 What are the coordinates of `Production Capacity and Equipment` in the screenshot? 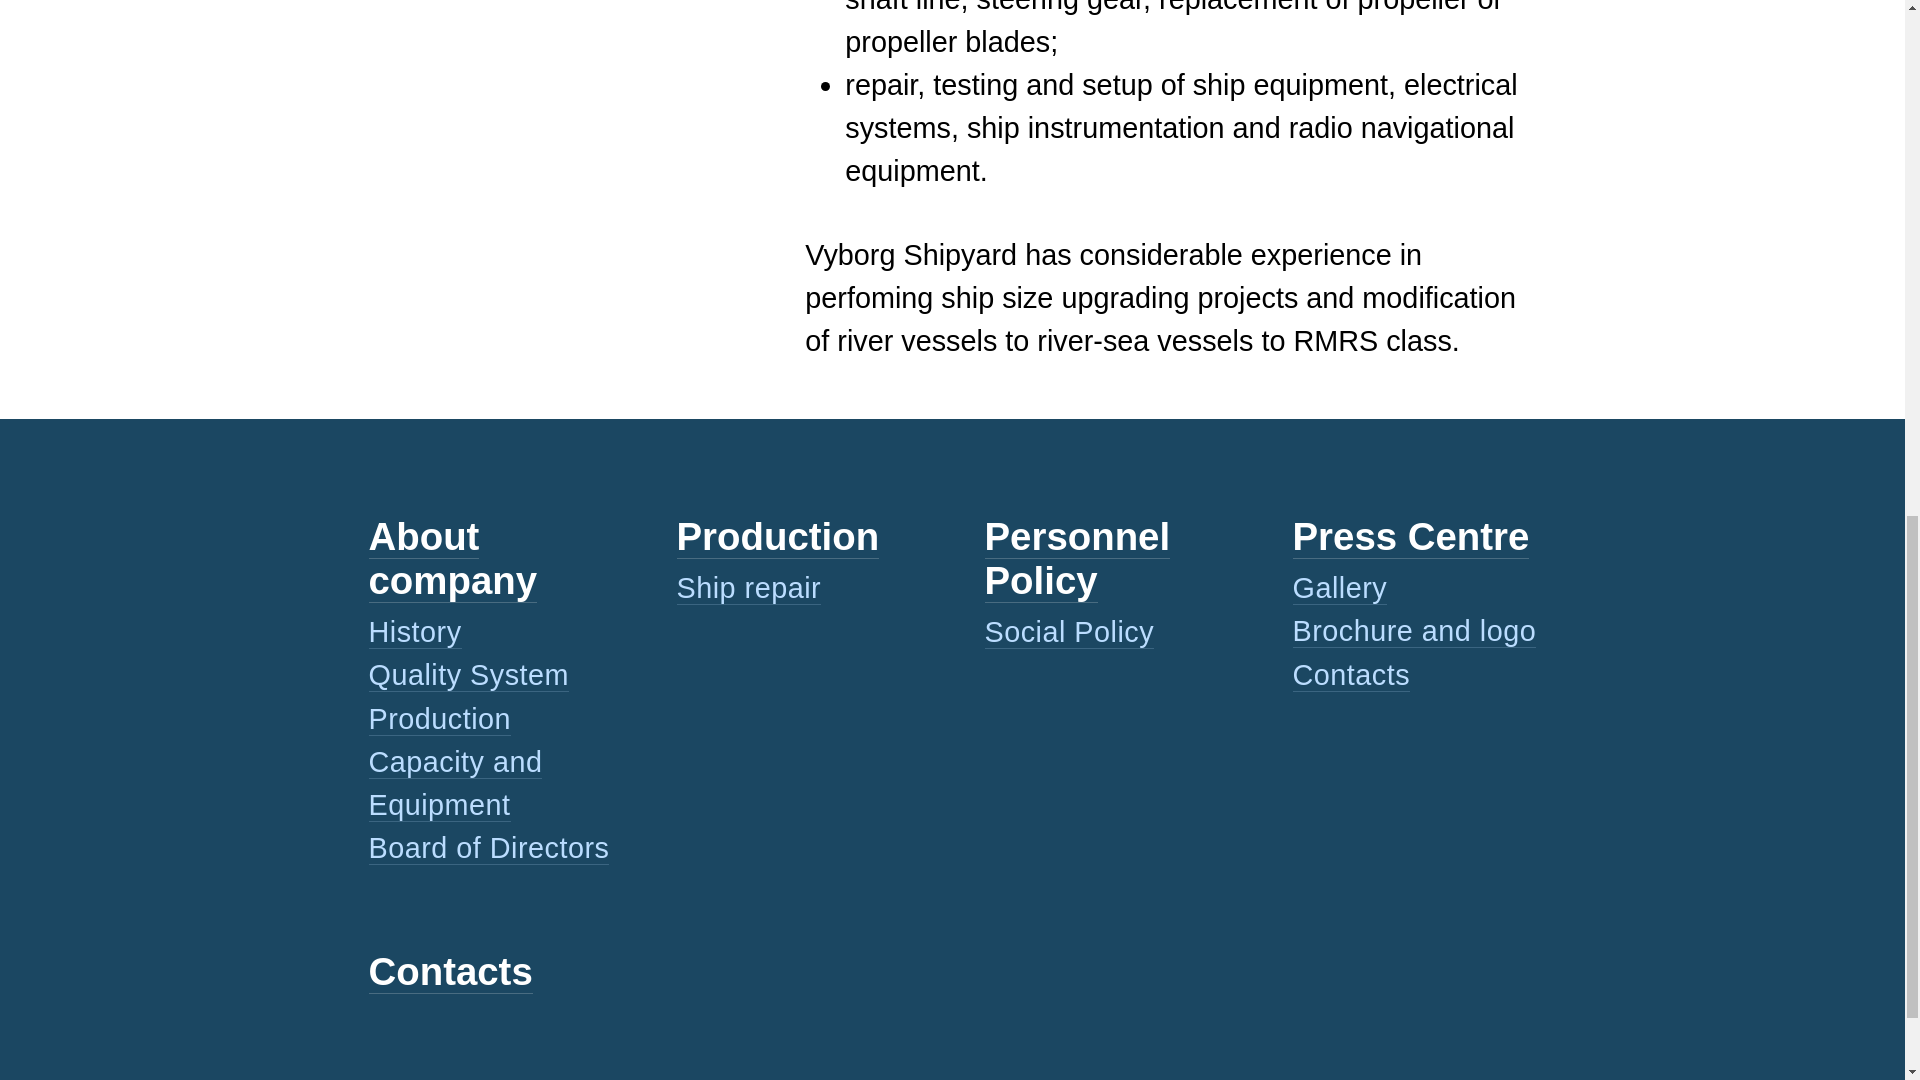 It's located at (454, 762).